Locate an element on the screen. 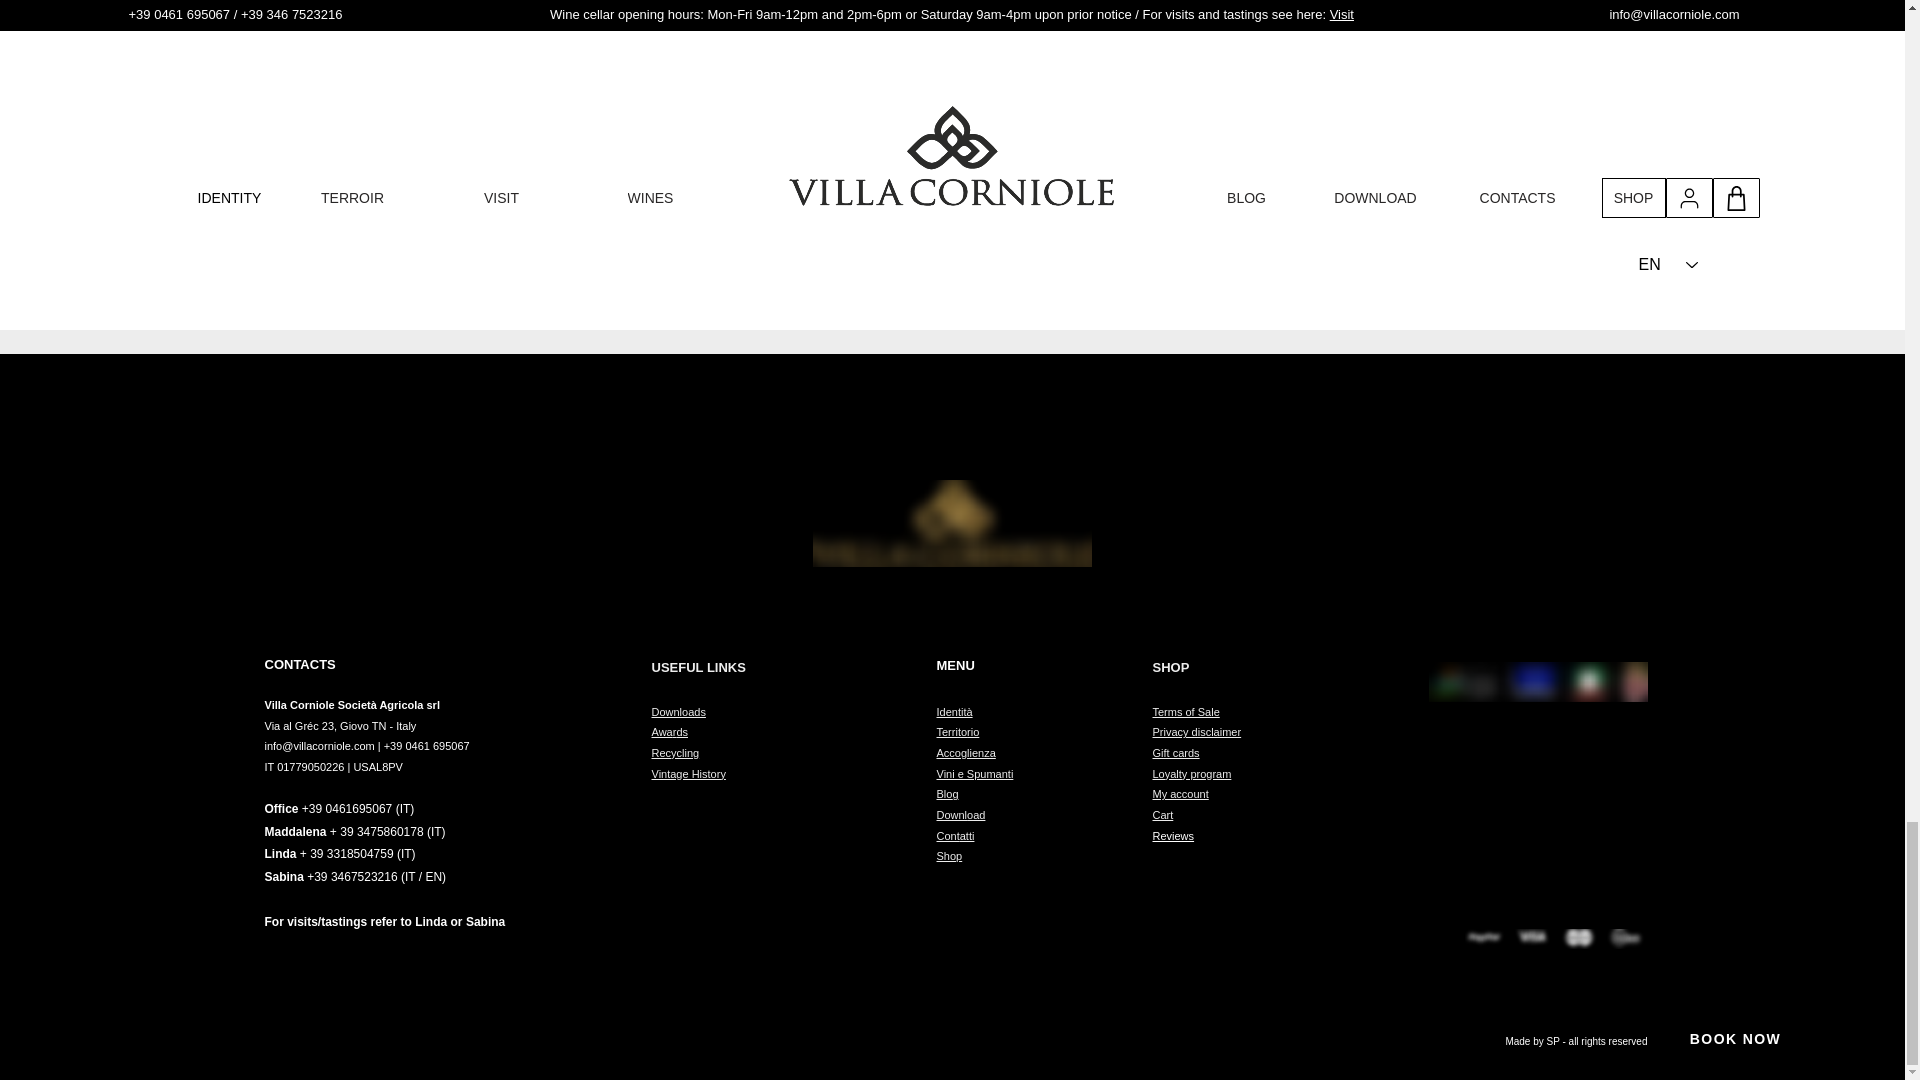 Image resolution: width=1920 pixels, height=1080 pixels. Vintage History is located at coordinates (688, 773).